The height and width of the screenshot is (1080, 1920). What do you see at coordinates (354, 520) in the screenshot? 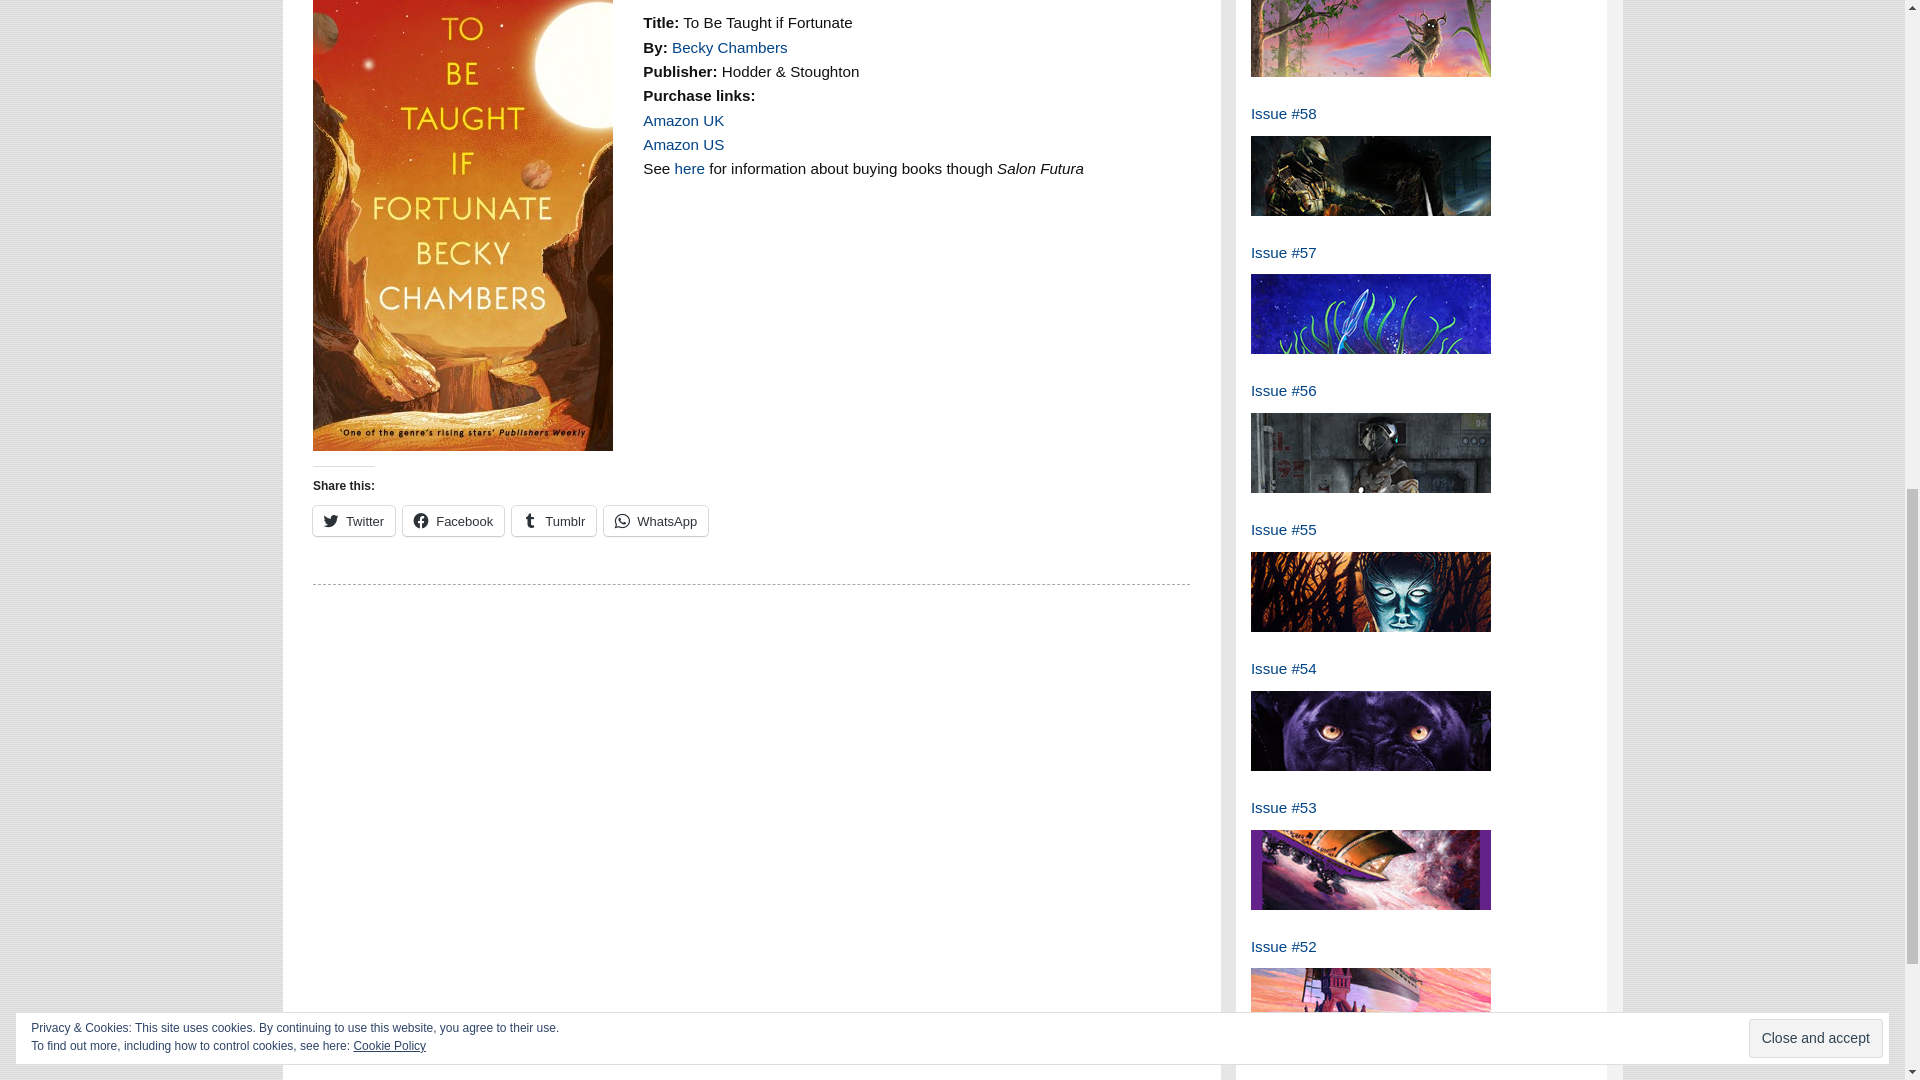
I see `Twitter` at bounding box center [354, 520].